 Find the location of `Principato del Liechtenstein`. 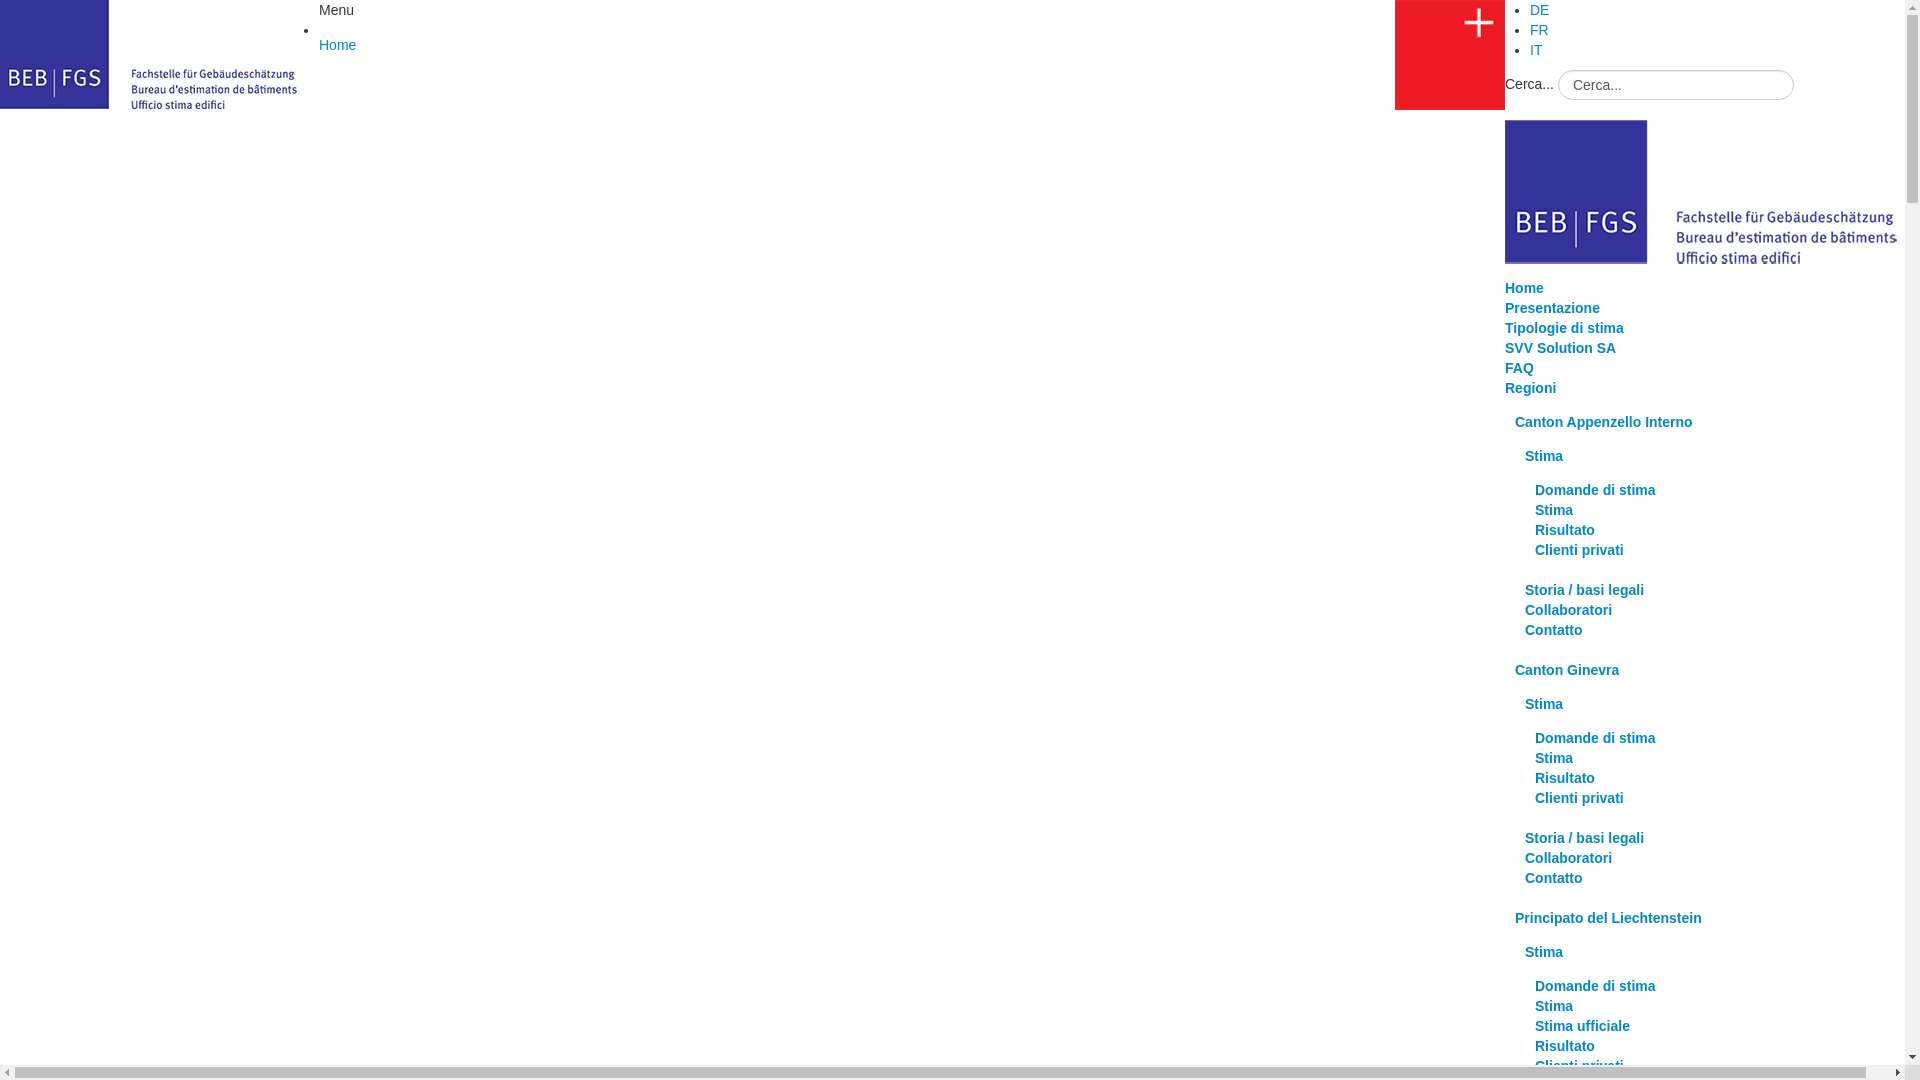

Principato del Liechtenstein is located at coordinates (1608, 918).